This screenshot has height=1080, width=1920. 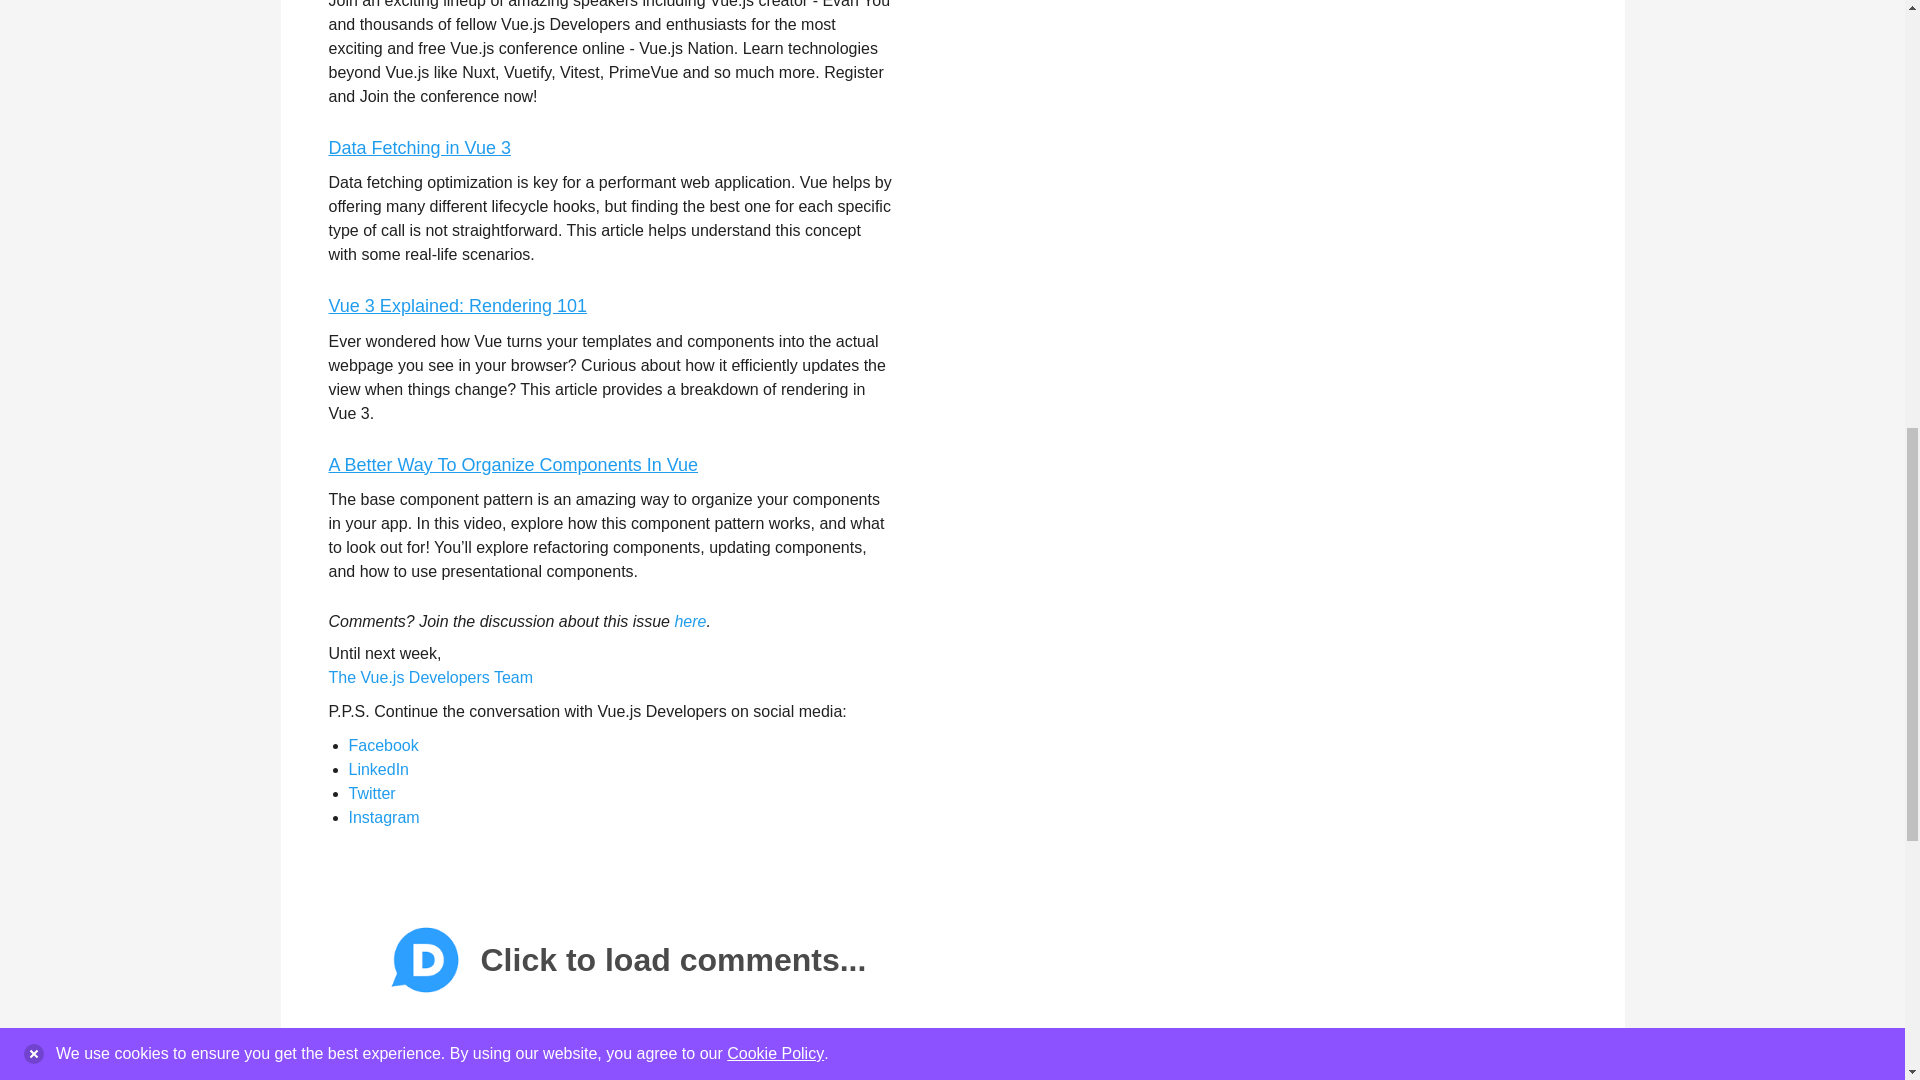 What do you see at coordinates (419, 148) in the screenshot?
I see `Data Fetching in Vue 3` at bounding box center [419, 148].